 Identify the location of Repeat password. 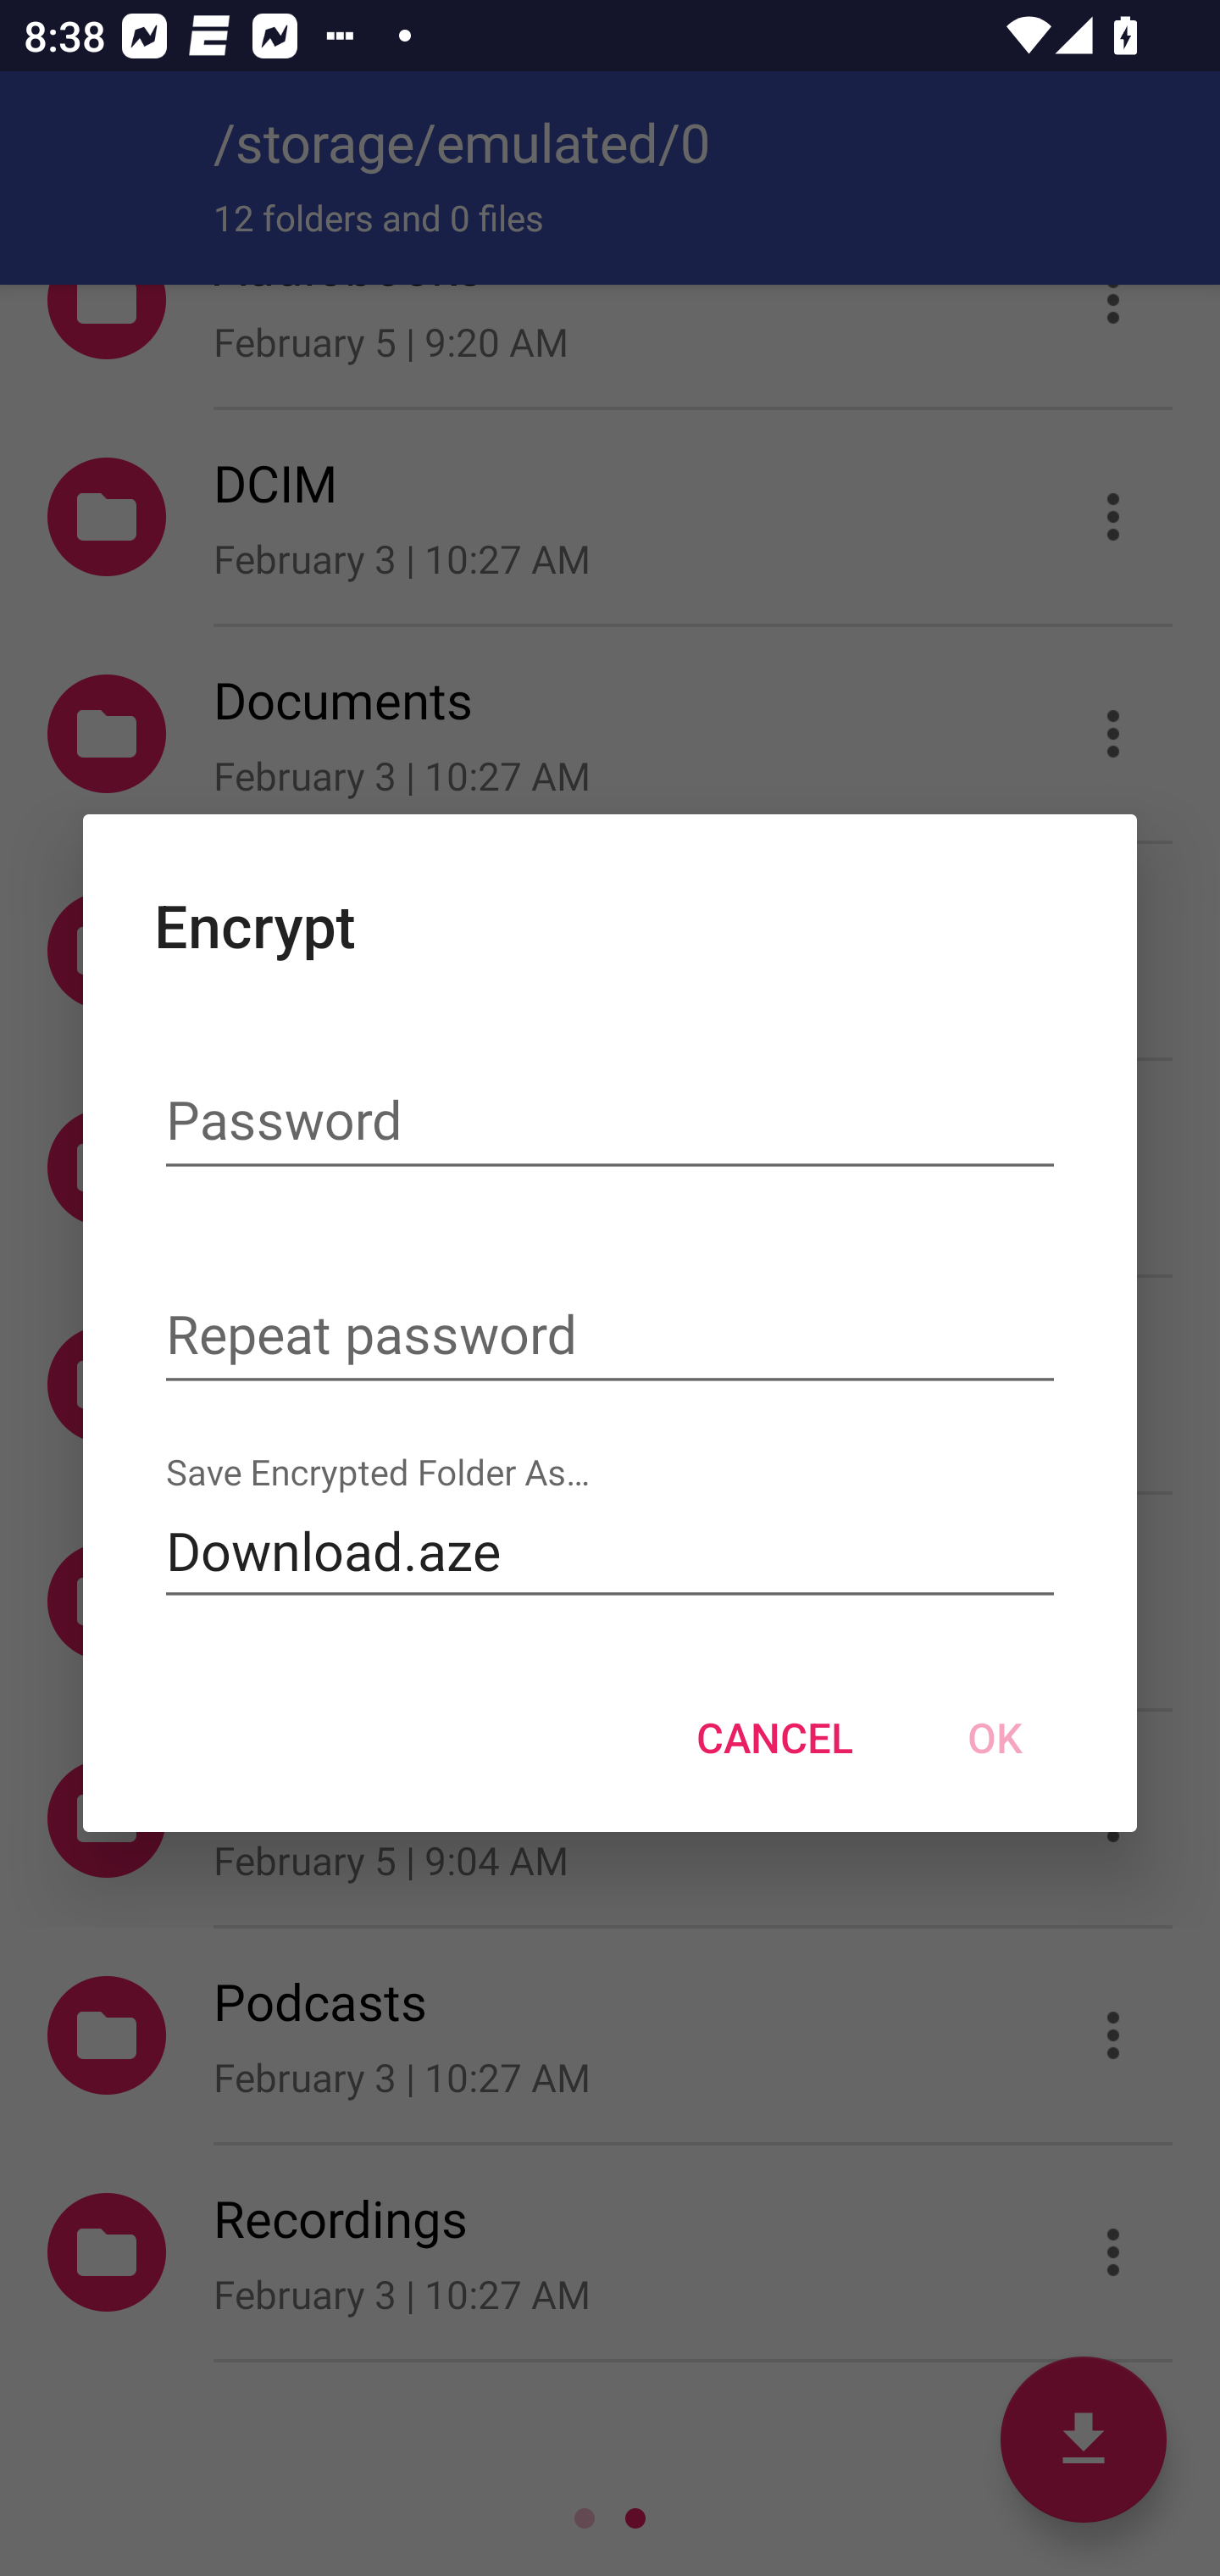
(610, 1336).